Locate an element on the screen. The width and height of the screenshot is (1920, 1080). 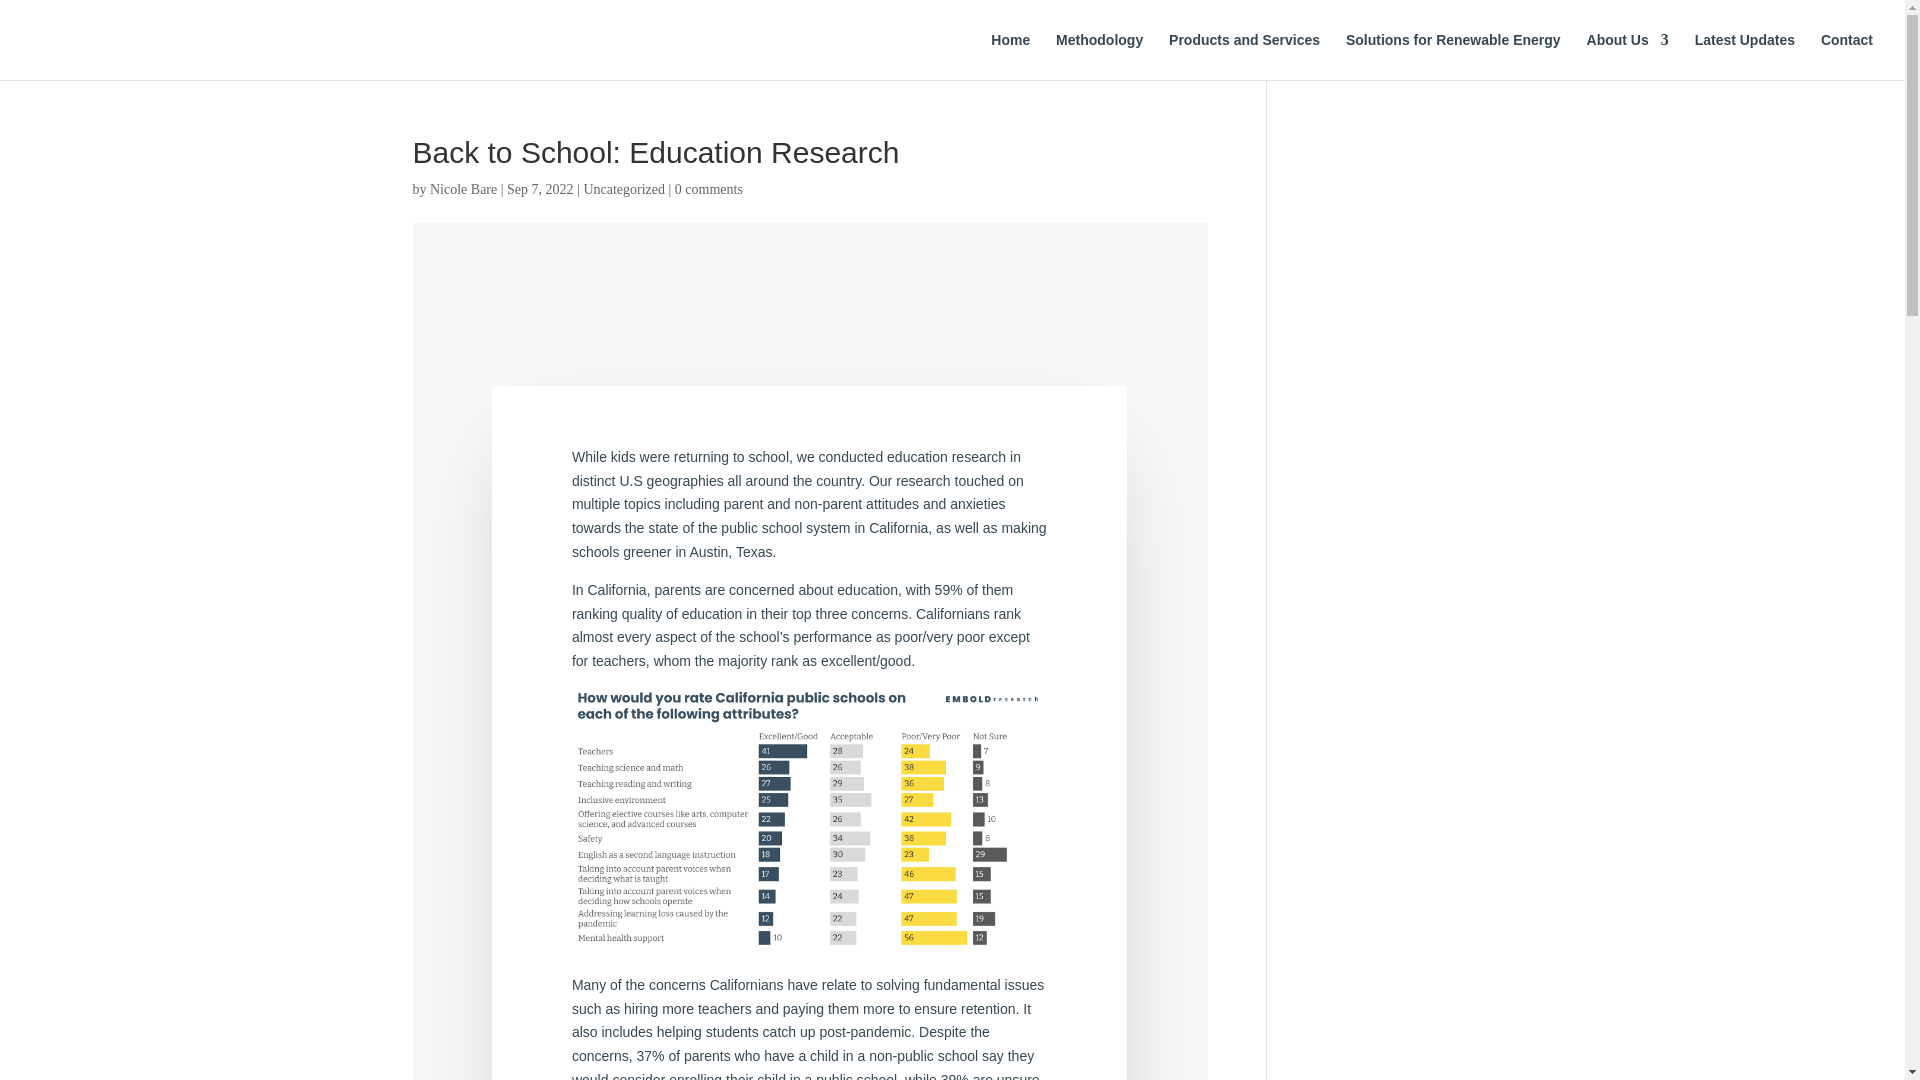
Contact is located at coordinates (1846, 56).